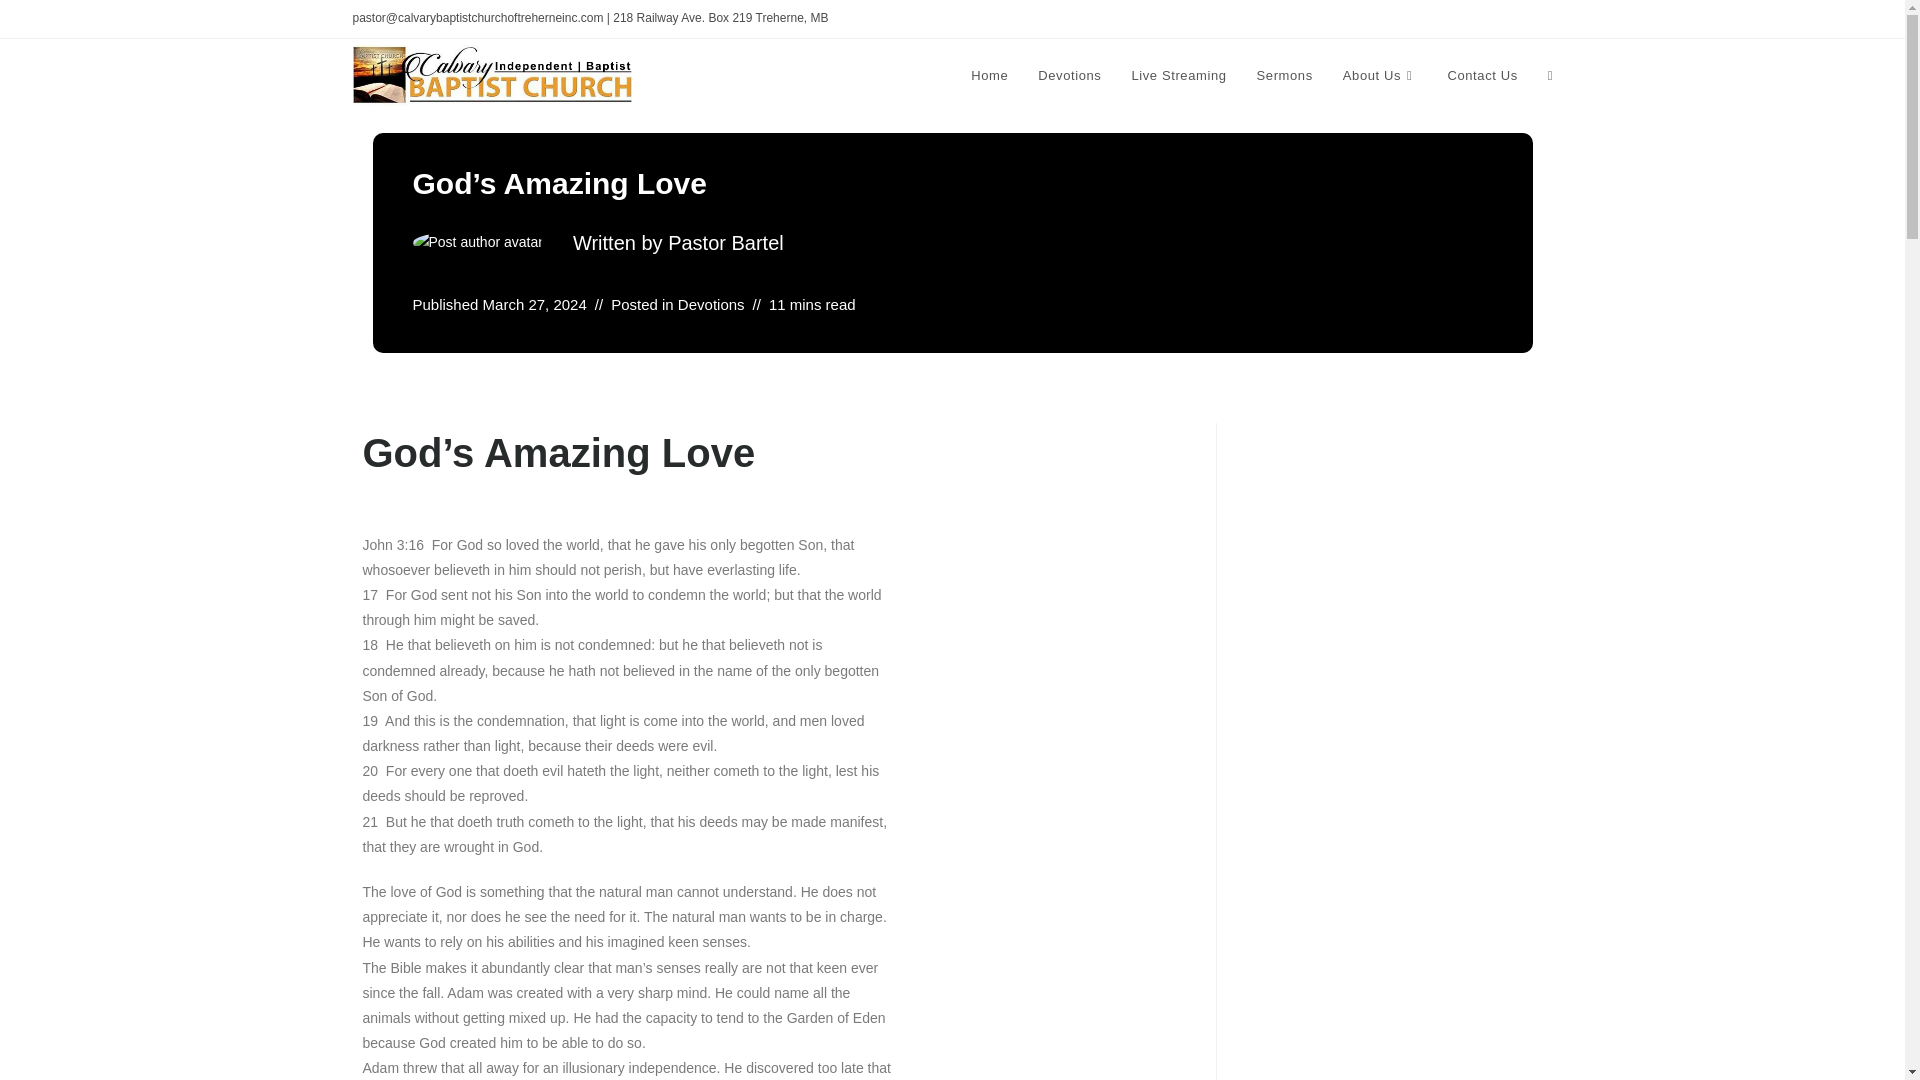 The height and width of the screenshot is (1080, 1920). I want to click on Live Streaming, so click(1178, 76).